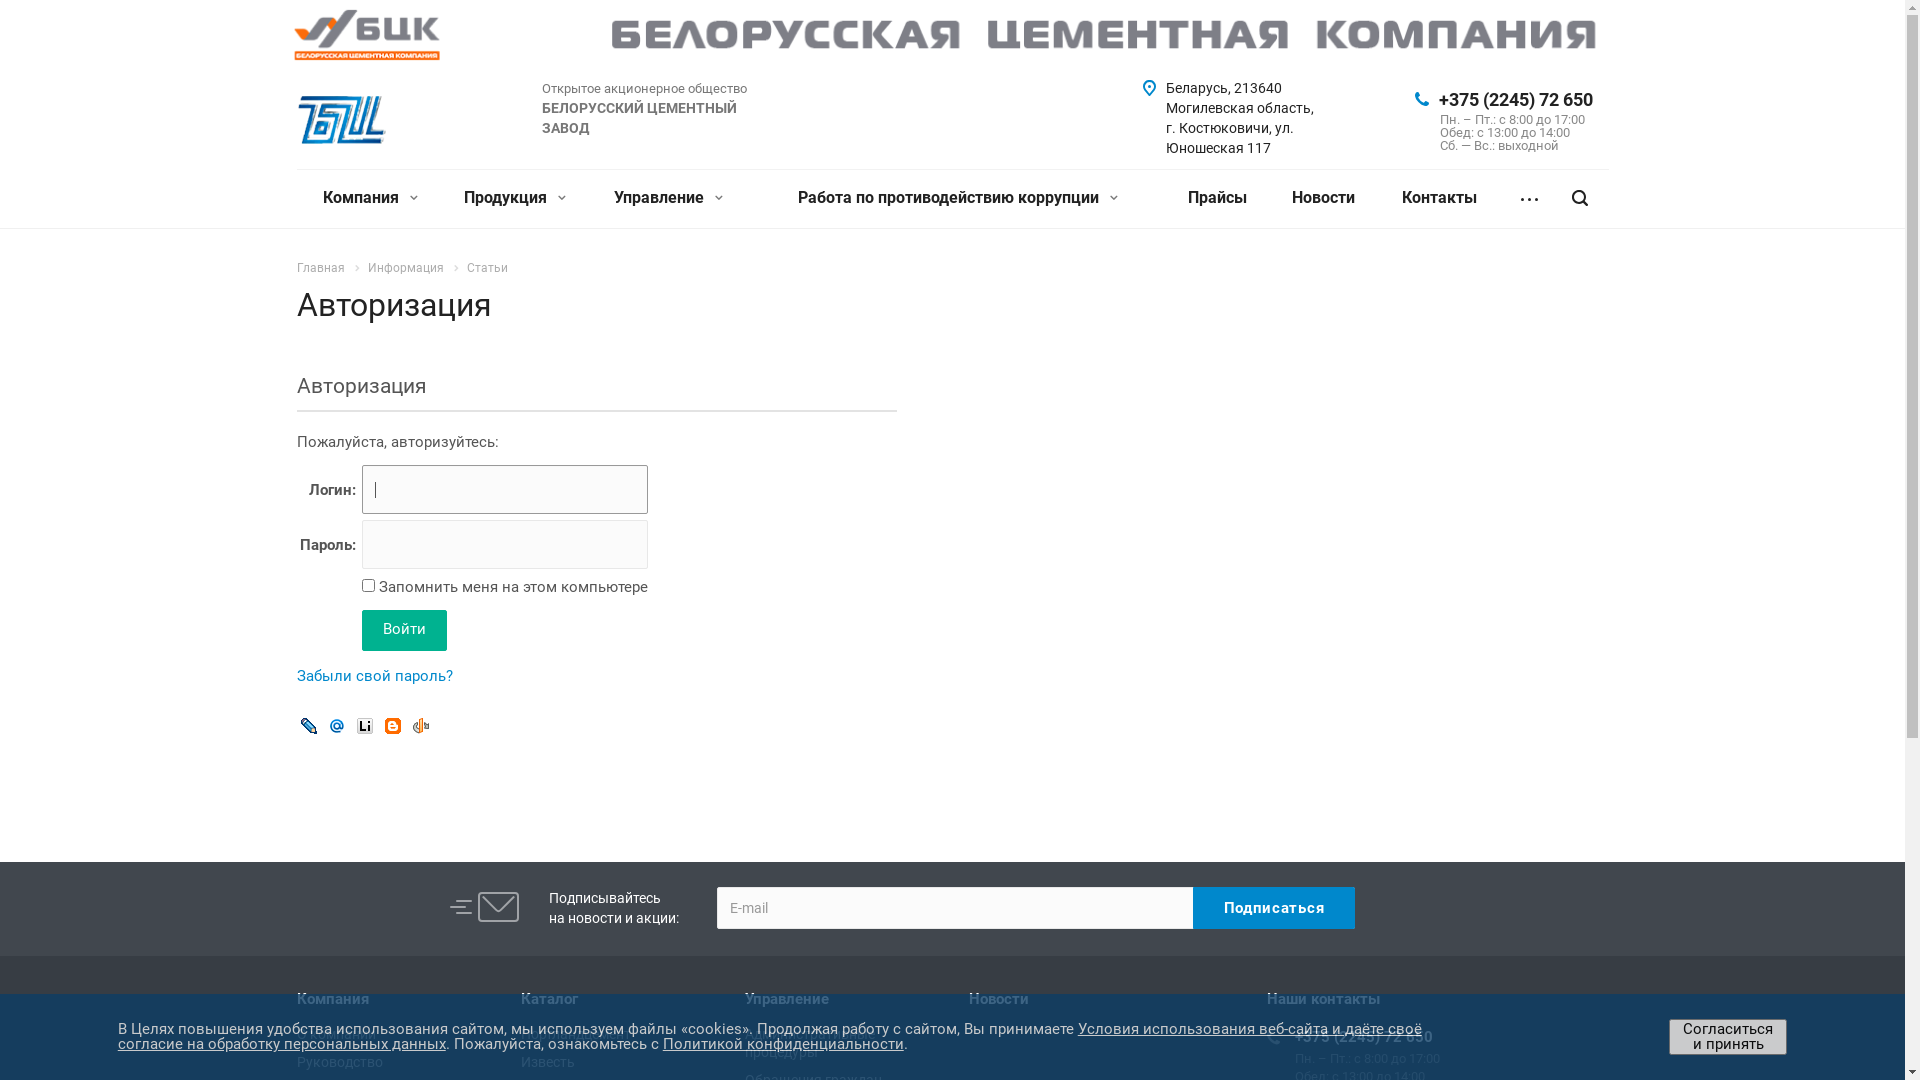  What do you see at coordinates (1364, 1037) in the screenshot?
I see `+375 (2245) 72 650` at bounding box center [1364, 1037].